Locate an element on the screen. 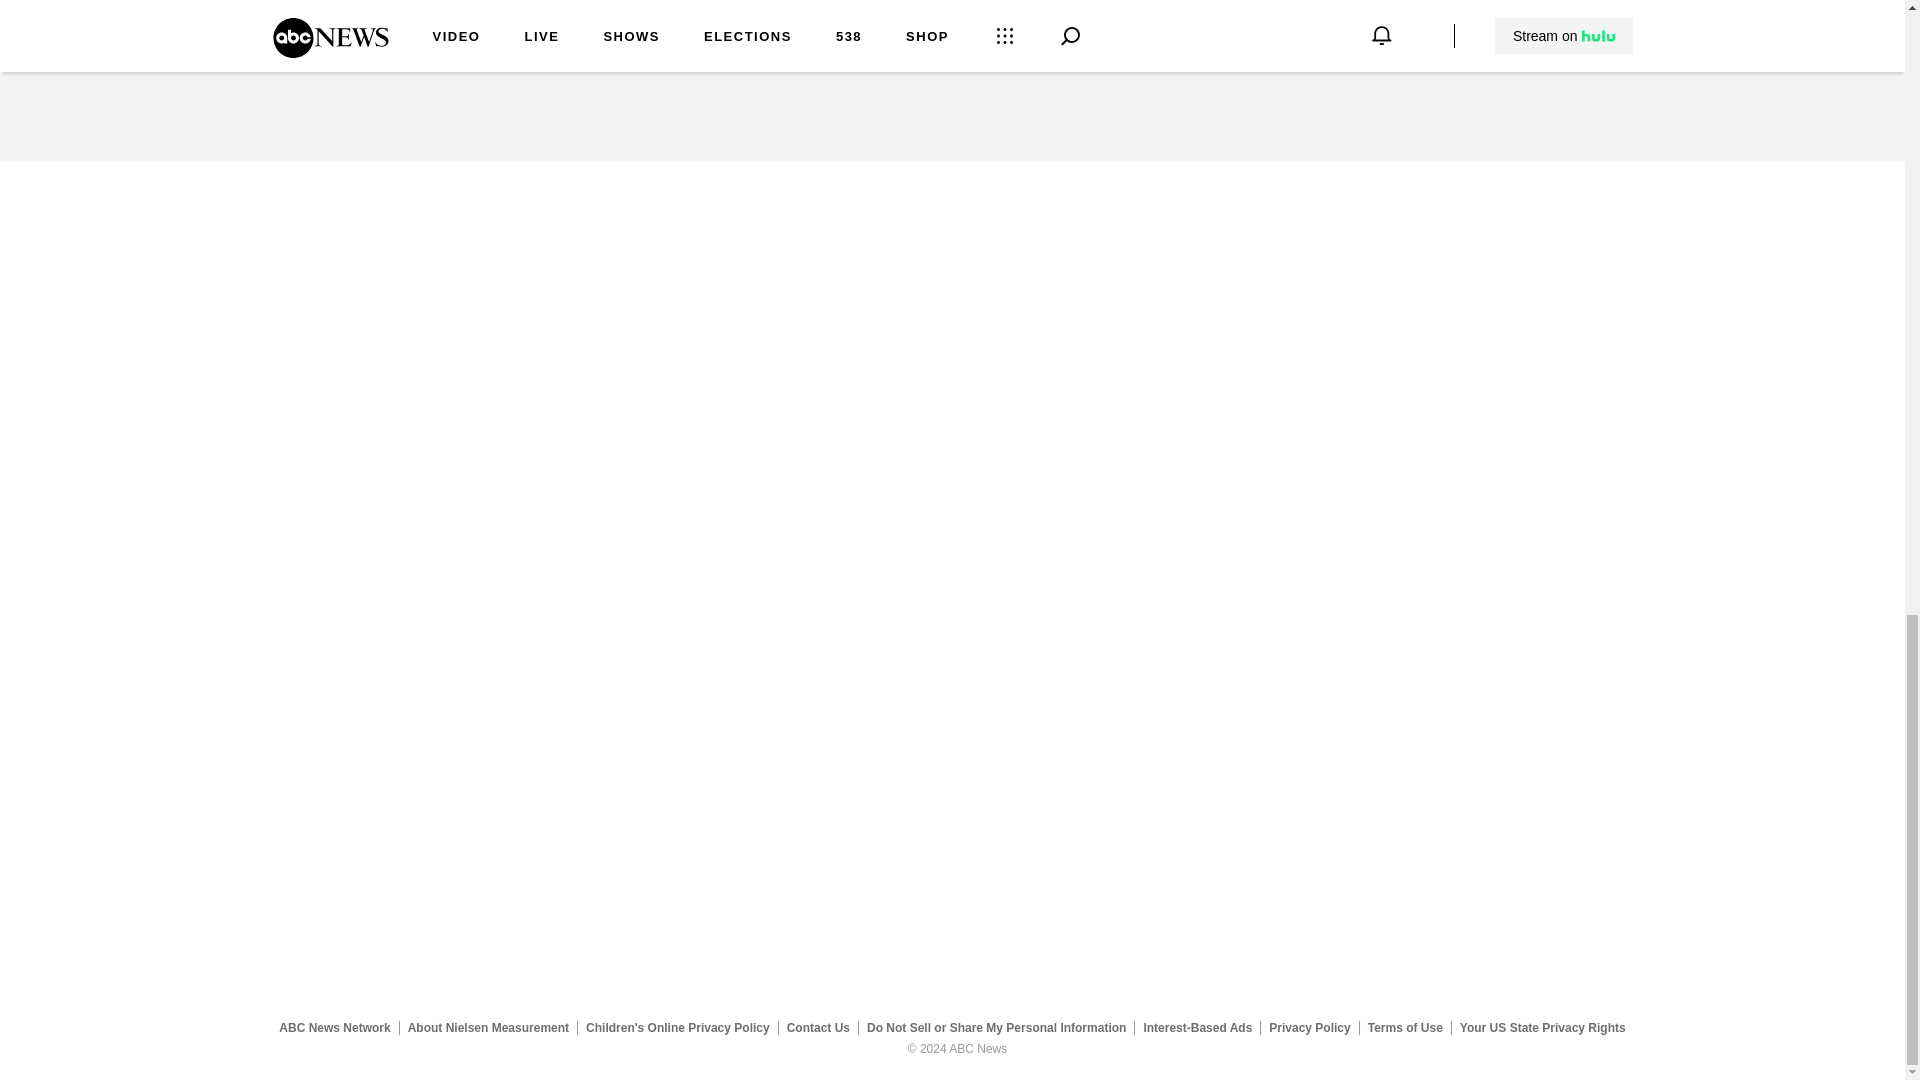  About Nielsen Measurement is located at coordinates (488, 1027).